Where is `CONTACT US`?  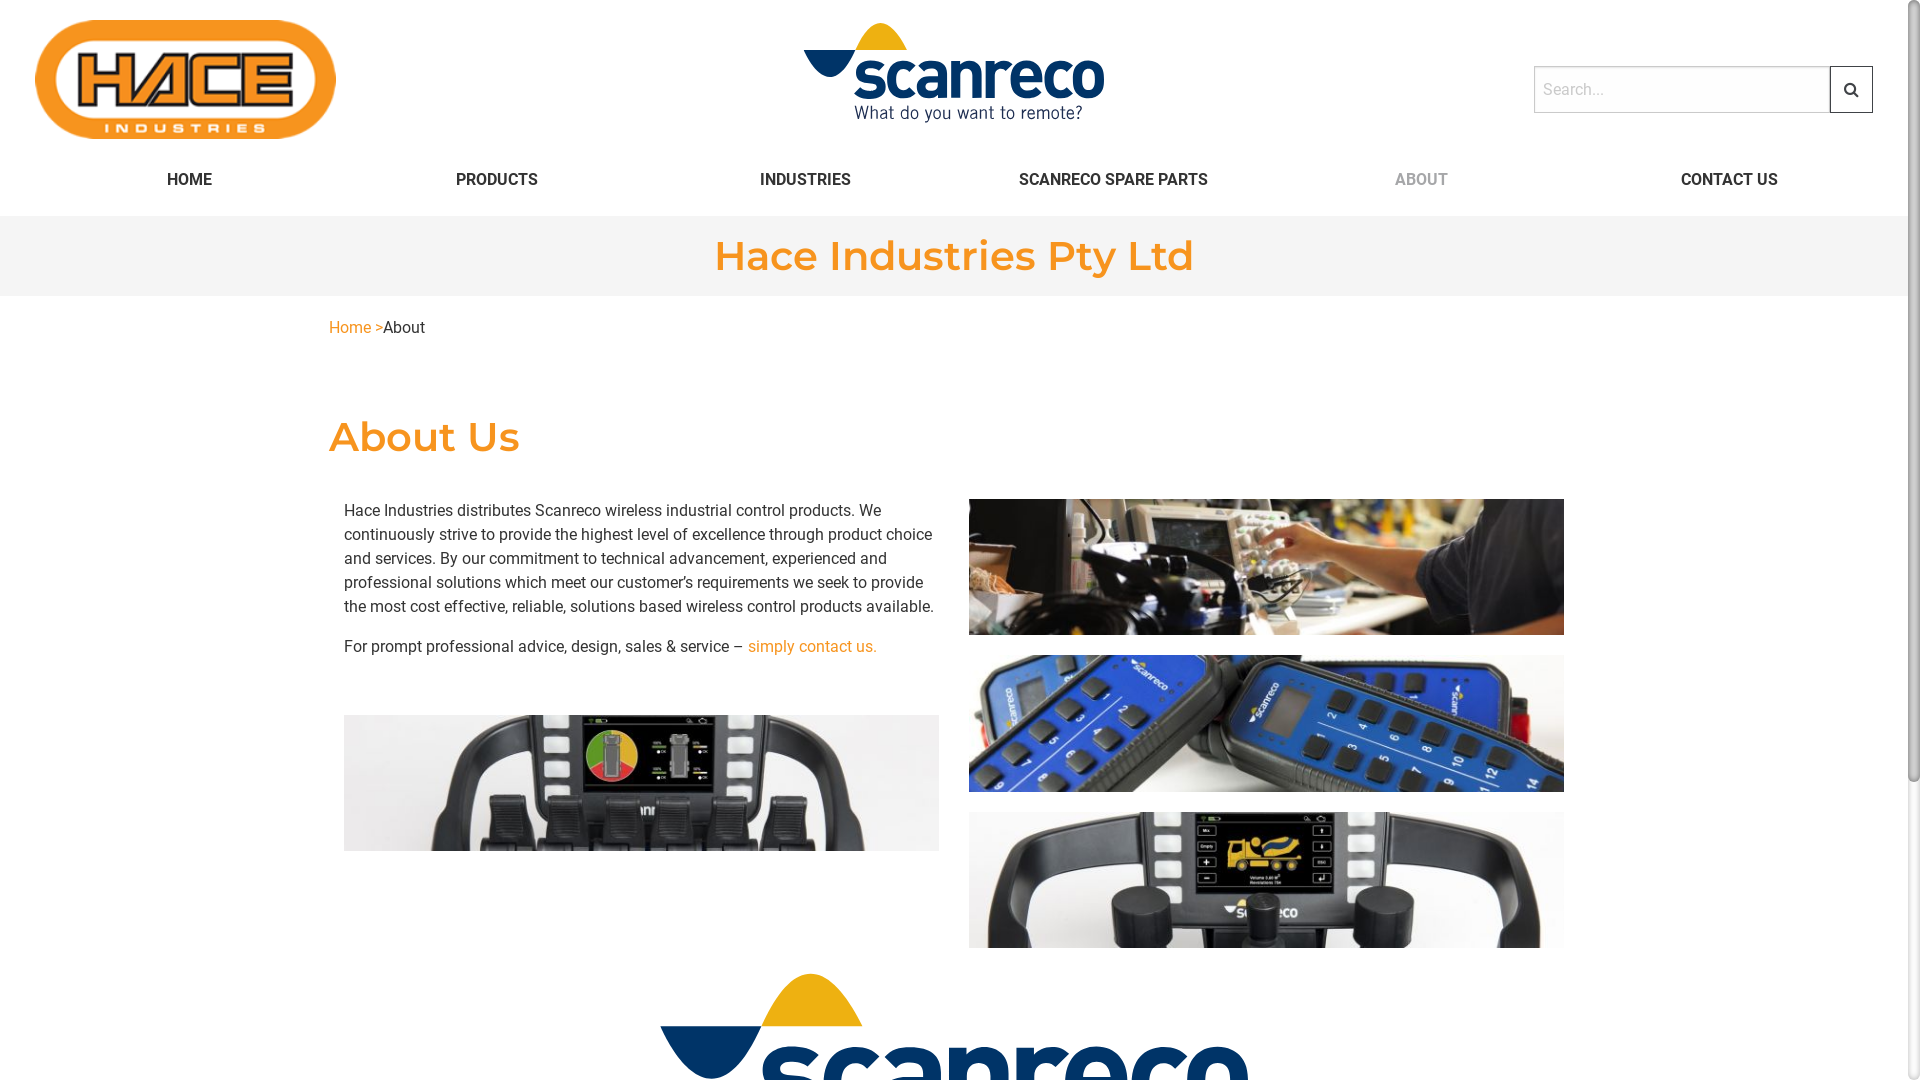 CONTACT US is located at coordinates (1724, 180).